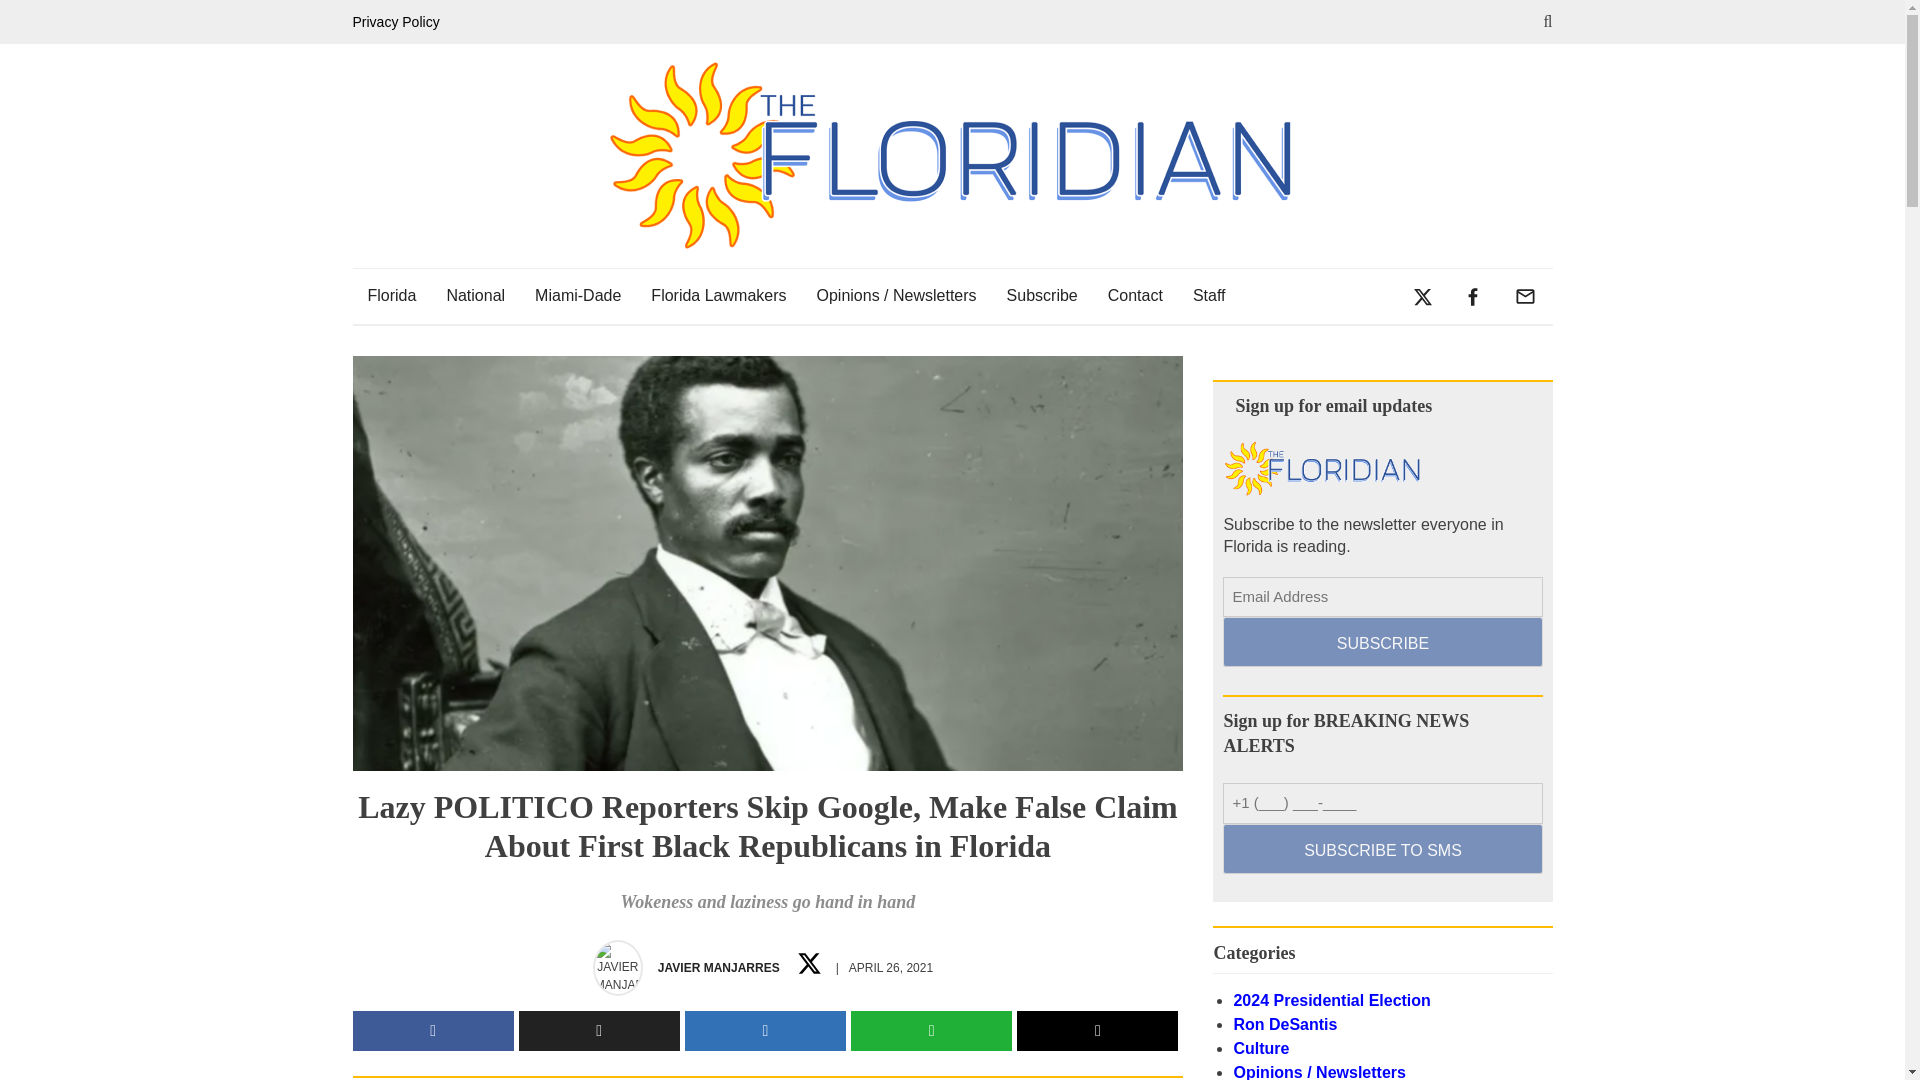  Describe the element at coordinates (1042, 295) in the screenshot. I see `Subscribe` at that location.